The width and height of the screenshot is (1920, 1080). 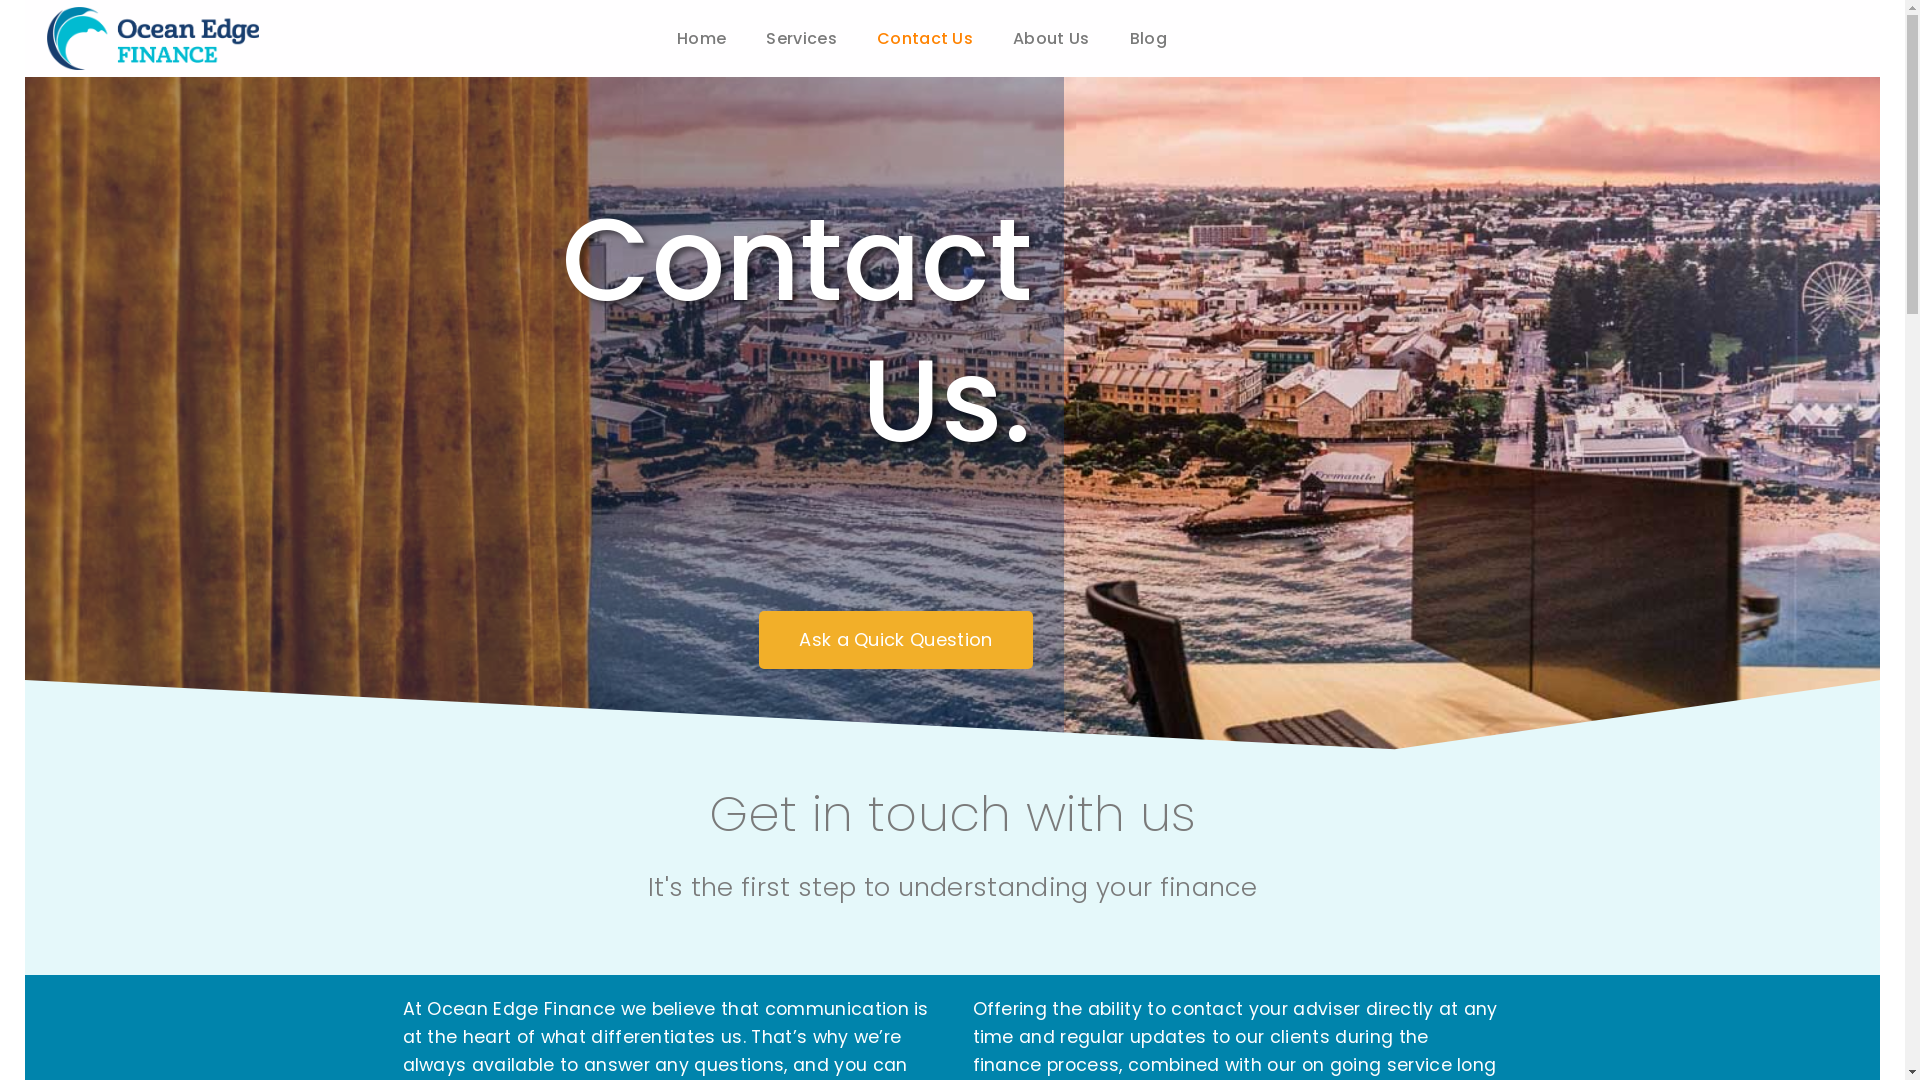 I want to click on Blog, so click(x=1148, y=38).